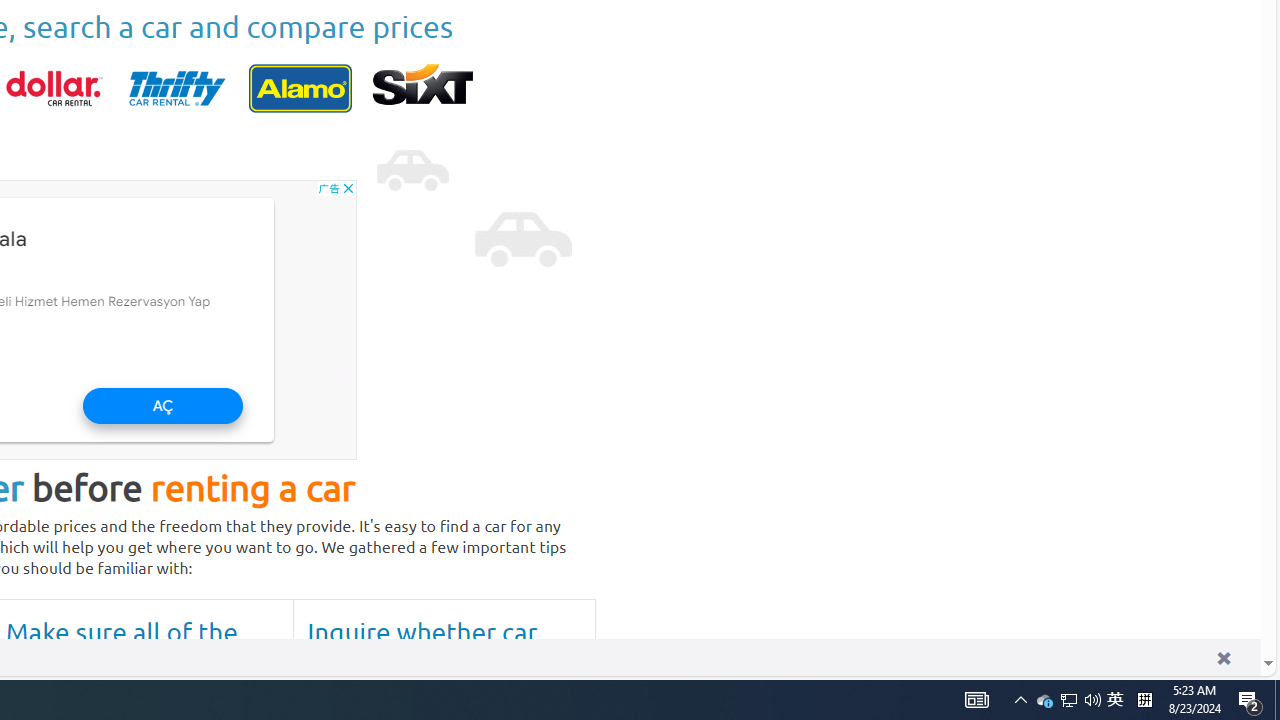  What do you see at coordinates (177, 88) in the screenshot?
I see `thrifty` at bounding box center [177, 88].